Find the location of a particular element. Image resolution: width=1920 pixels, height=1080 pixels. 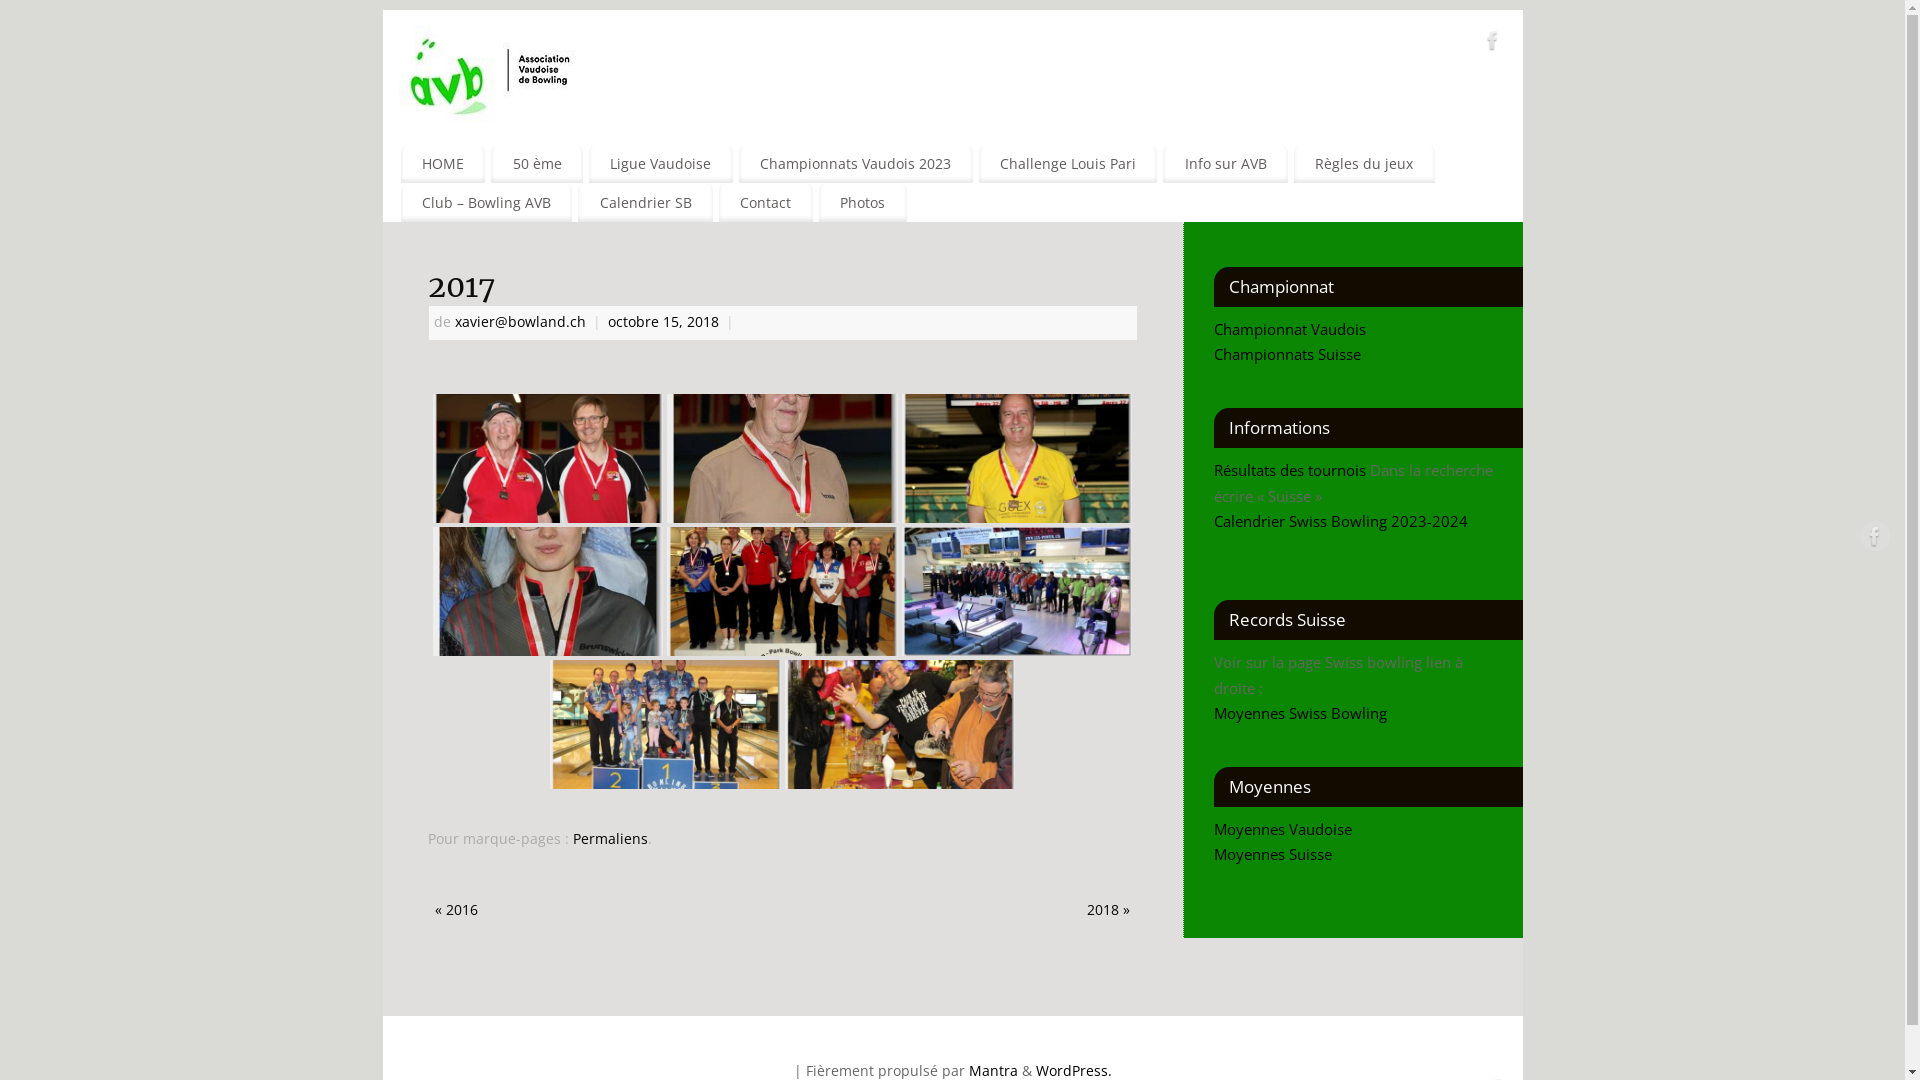

Moyennes Suisse is located at coordinates (1273, 854).